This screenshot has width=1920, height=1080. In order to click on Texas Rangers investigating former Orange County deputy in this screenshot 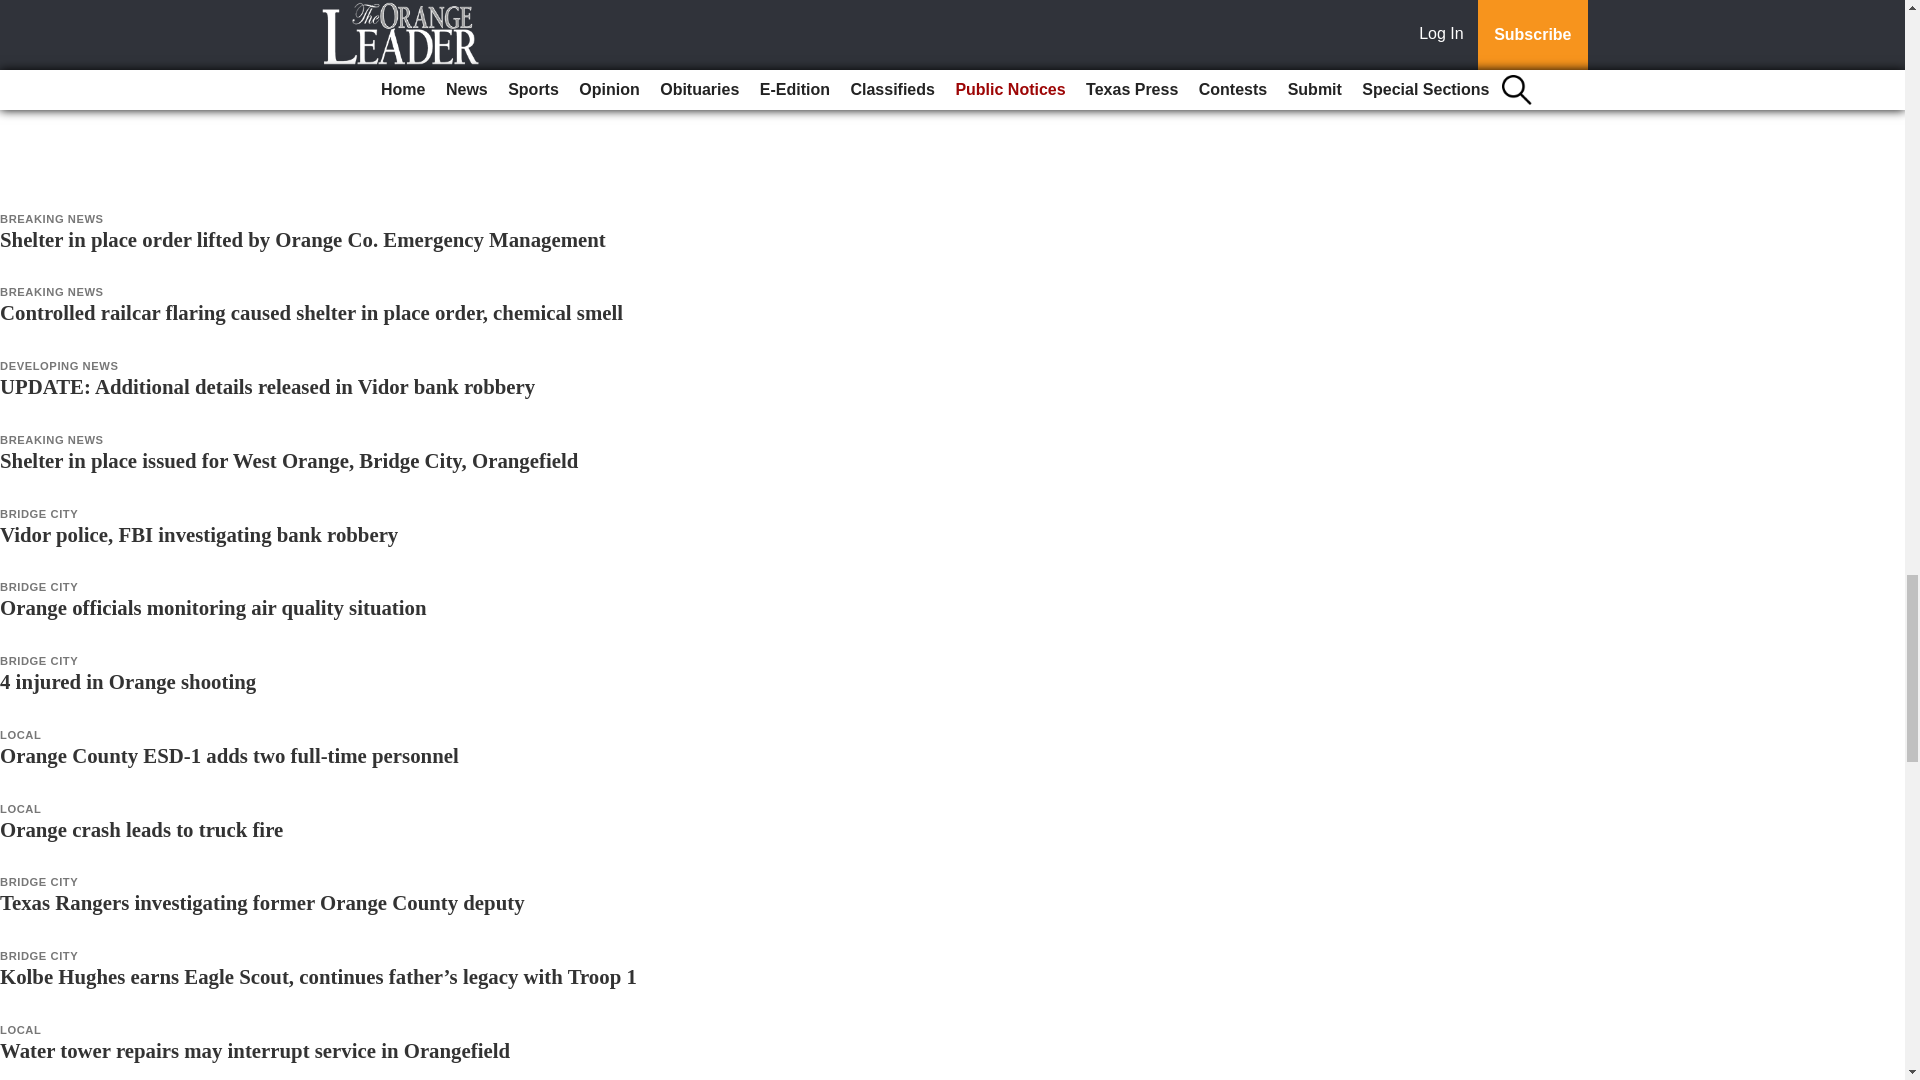, I will do `click(262, 902)`.